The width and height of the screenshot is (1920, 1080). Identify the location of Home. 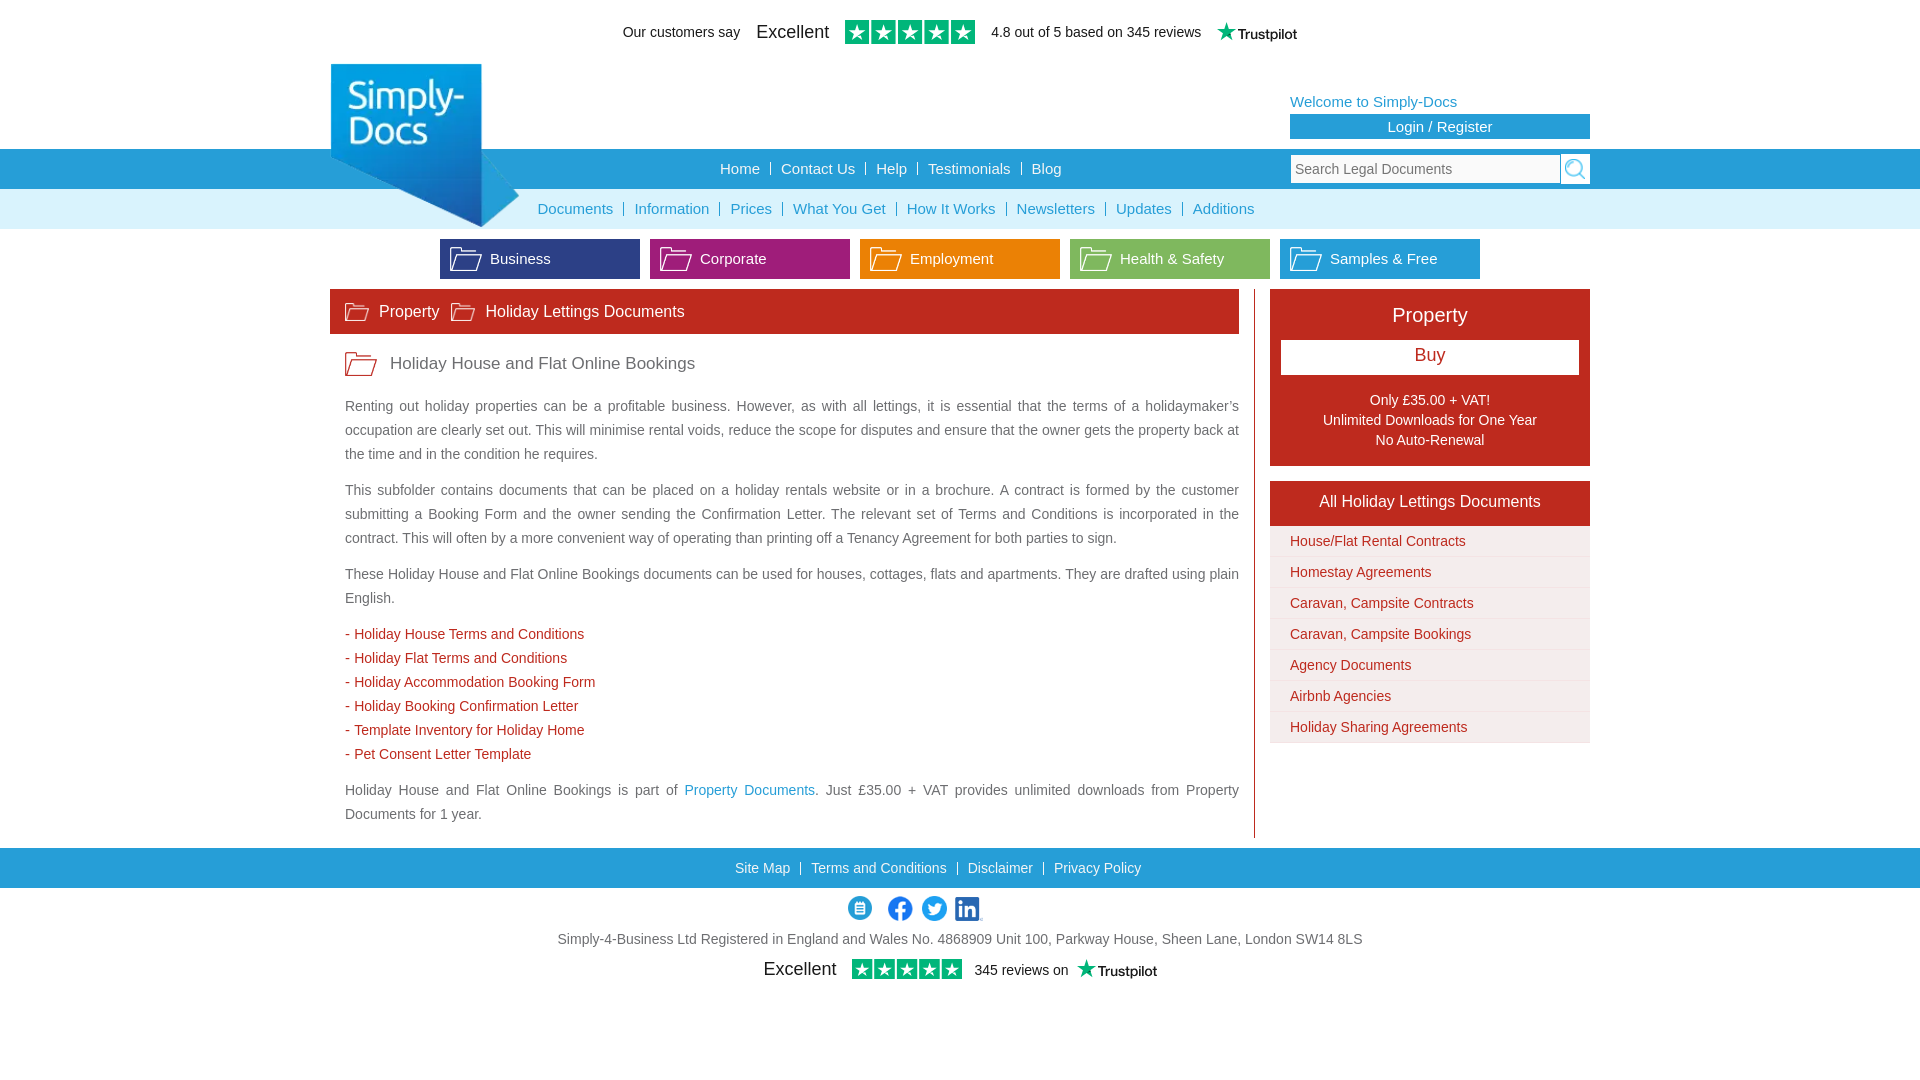
(740, 168).